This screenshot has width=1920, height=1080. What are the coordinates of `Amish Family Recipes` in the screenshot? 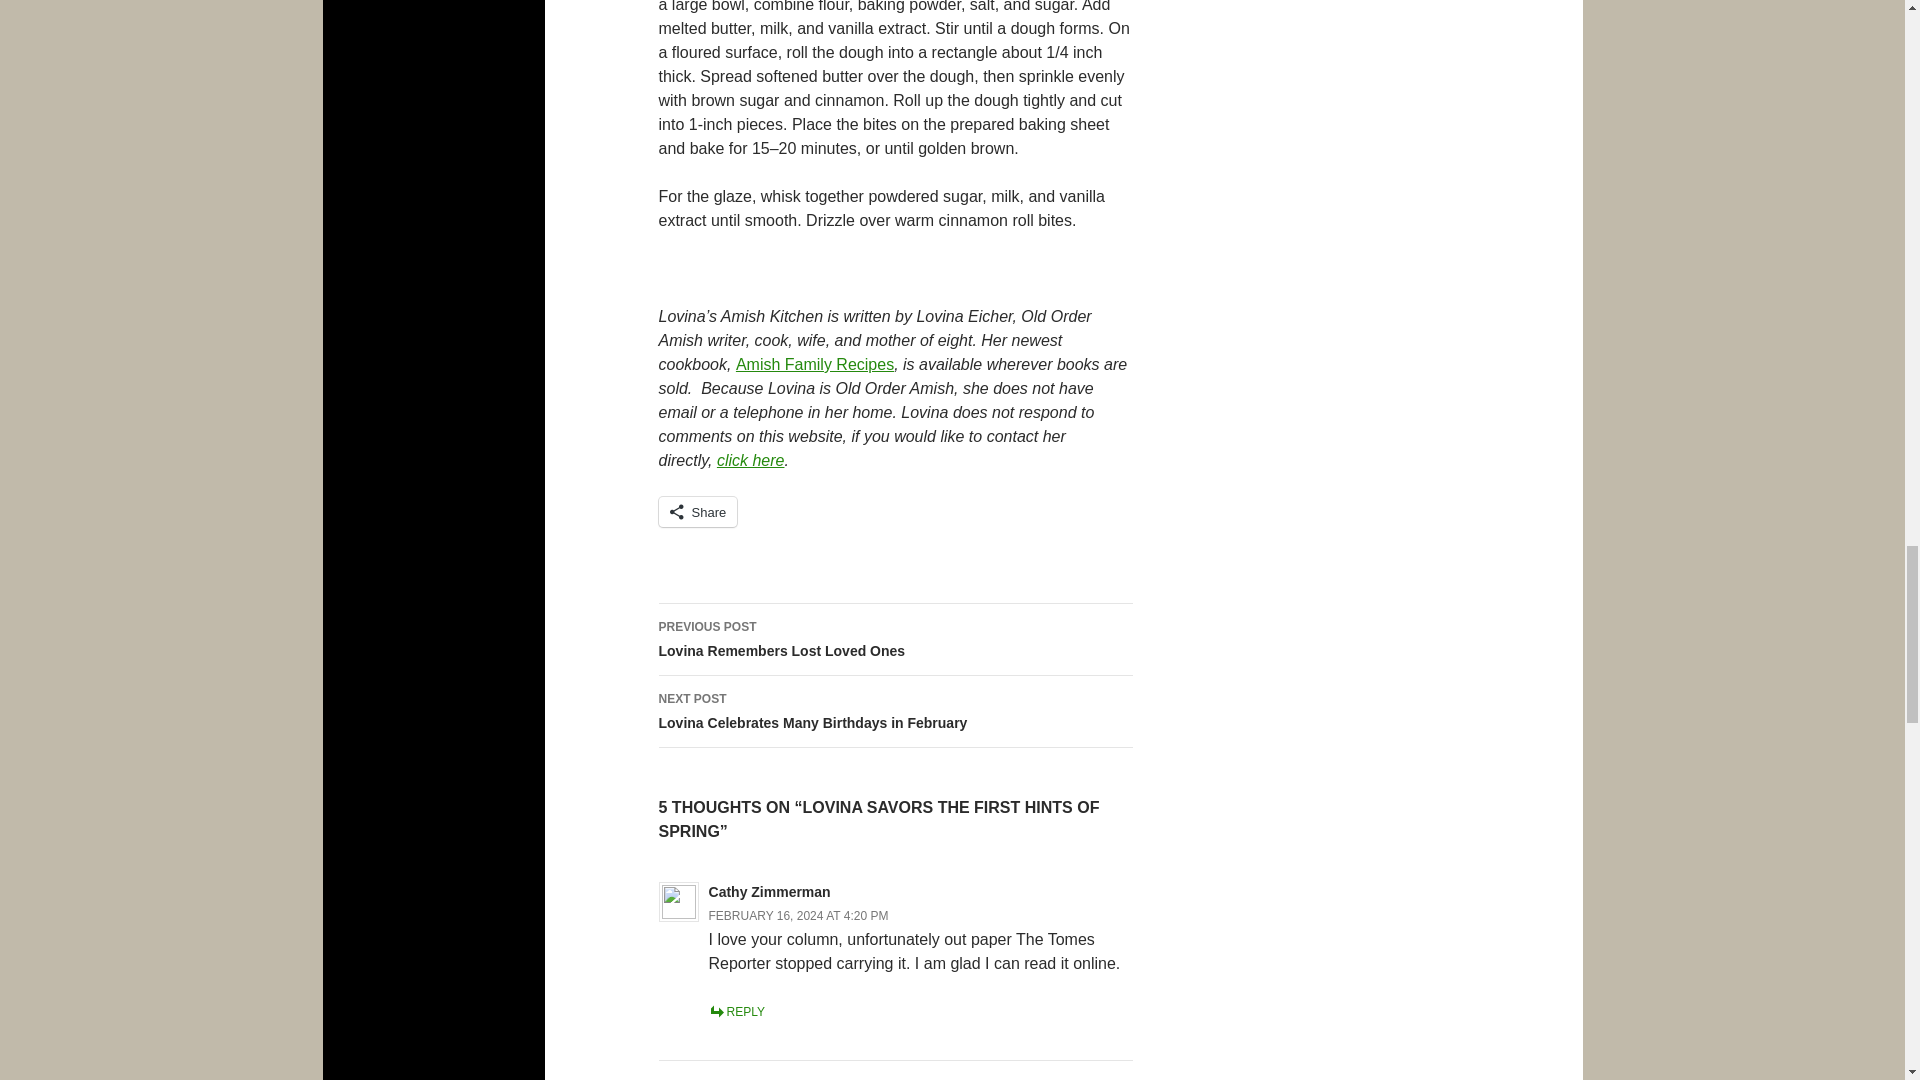 It's located at (814, 364).